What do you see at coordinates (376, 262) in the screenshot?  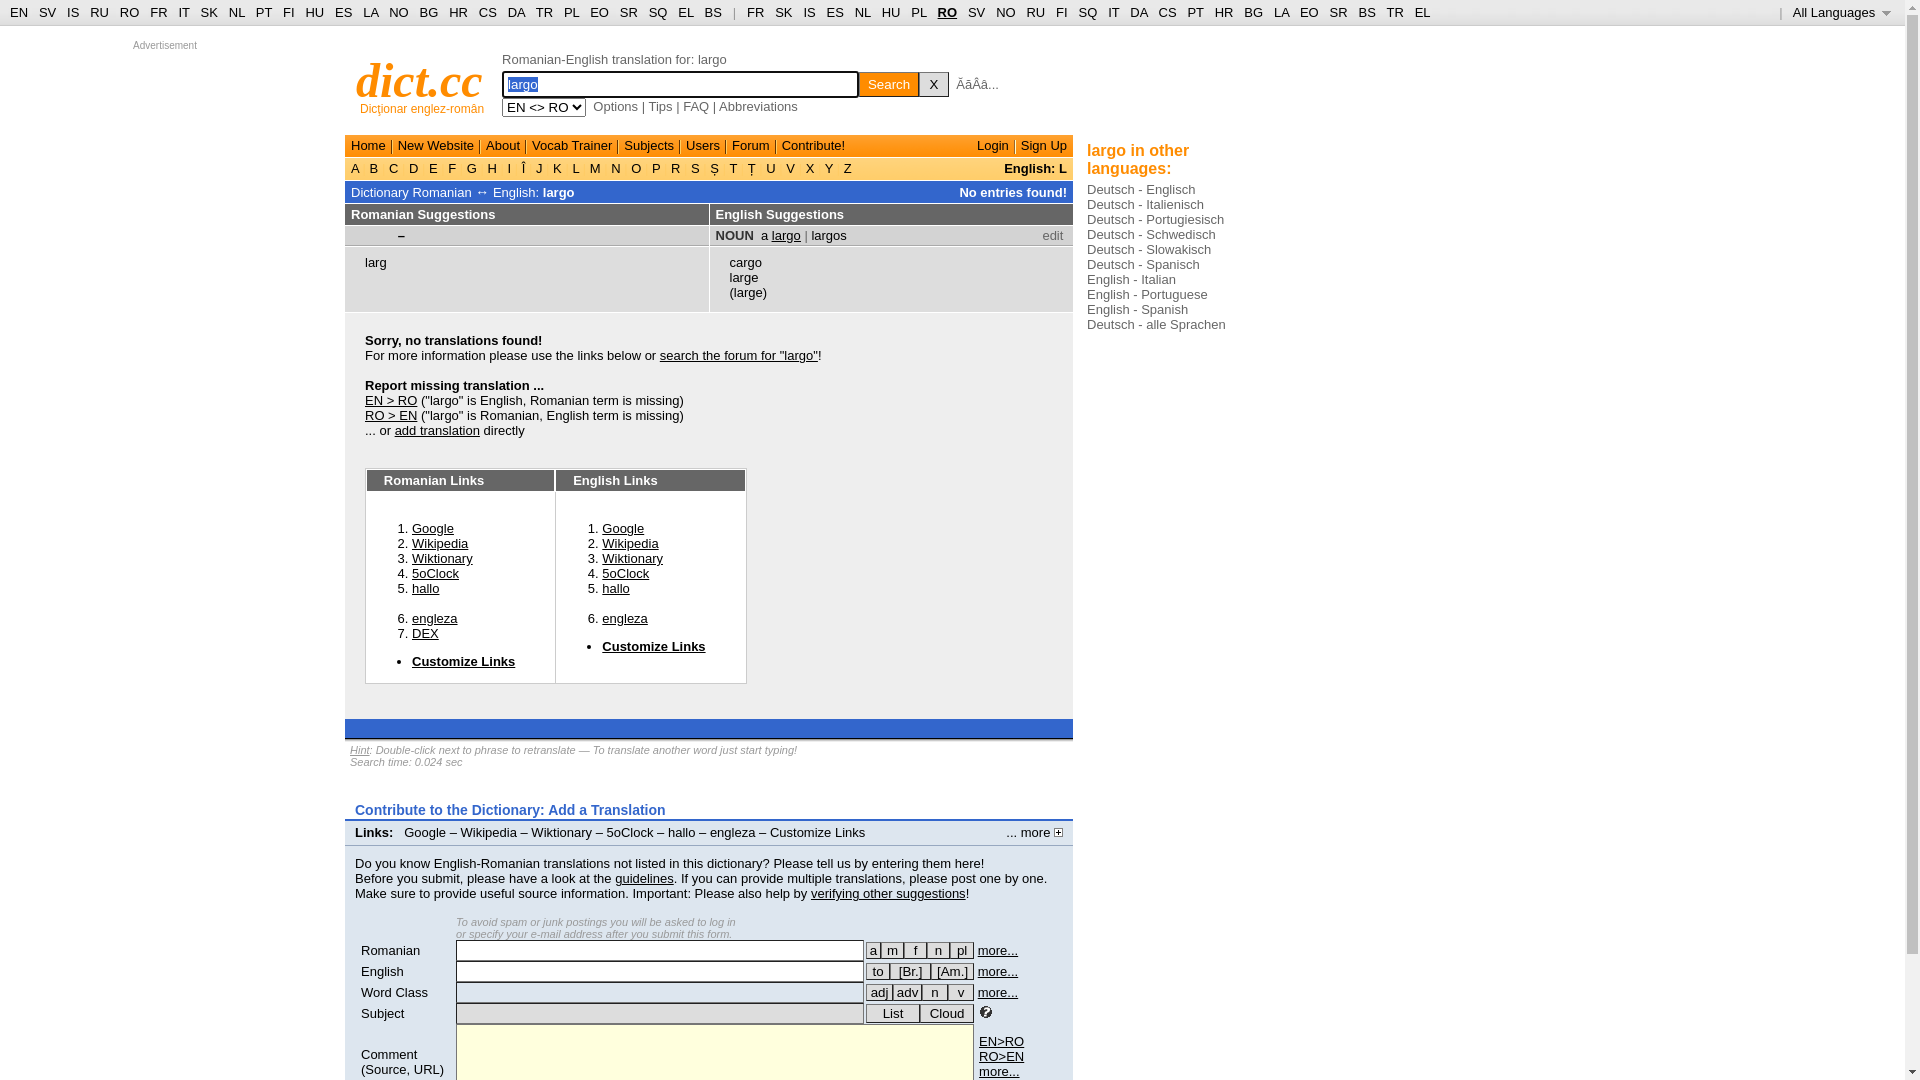 I see `larg` at bounding box center [376, 262].